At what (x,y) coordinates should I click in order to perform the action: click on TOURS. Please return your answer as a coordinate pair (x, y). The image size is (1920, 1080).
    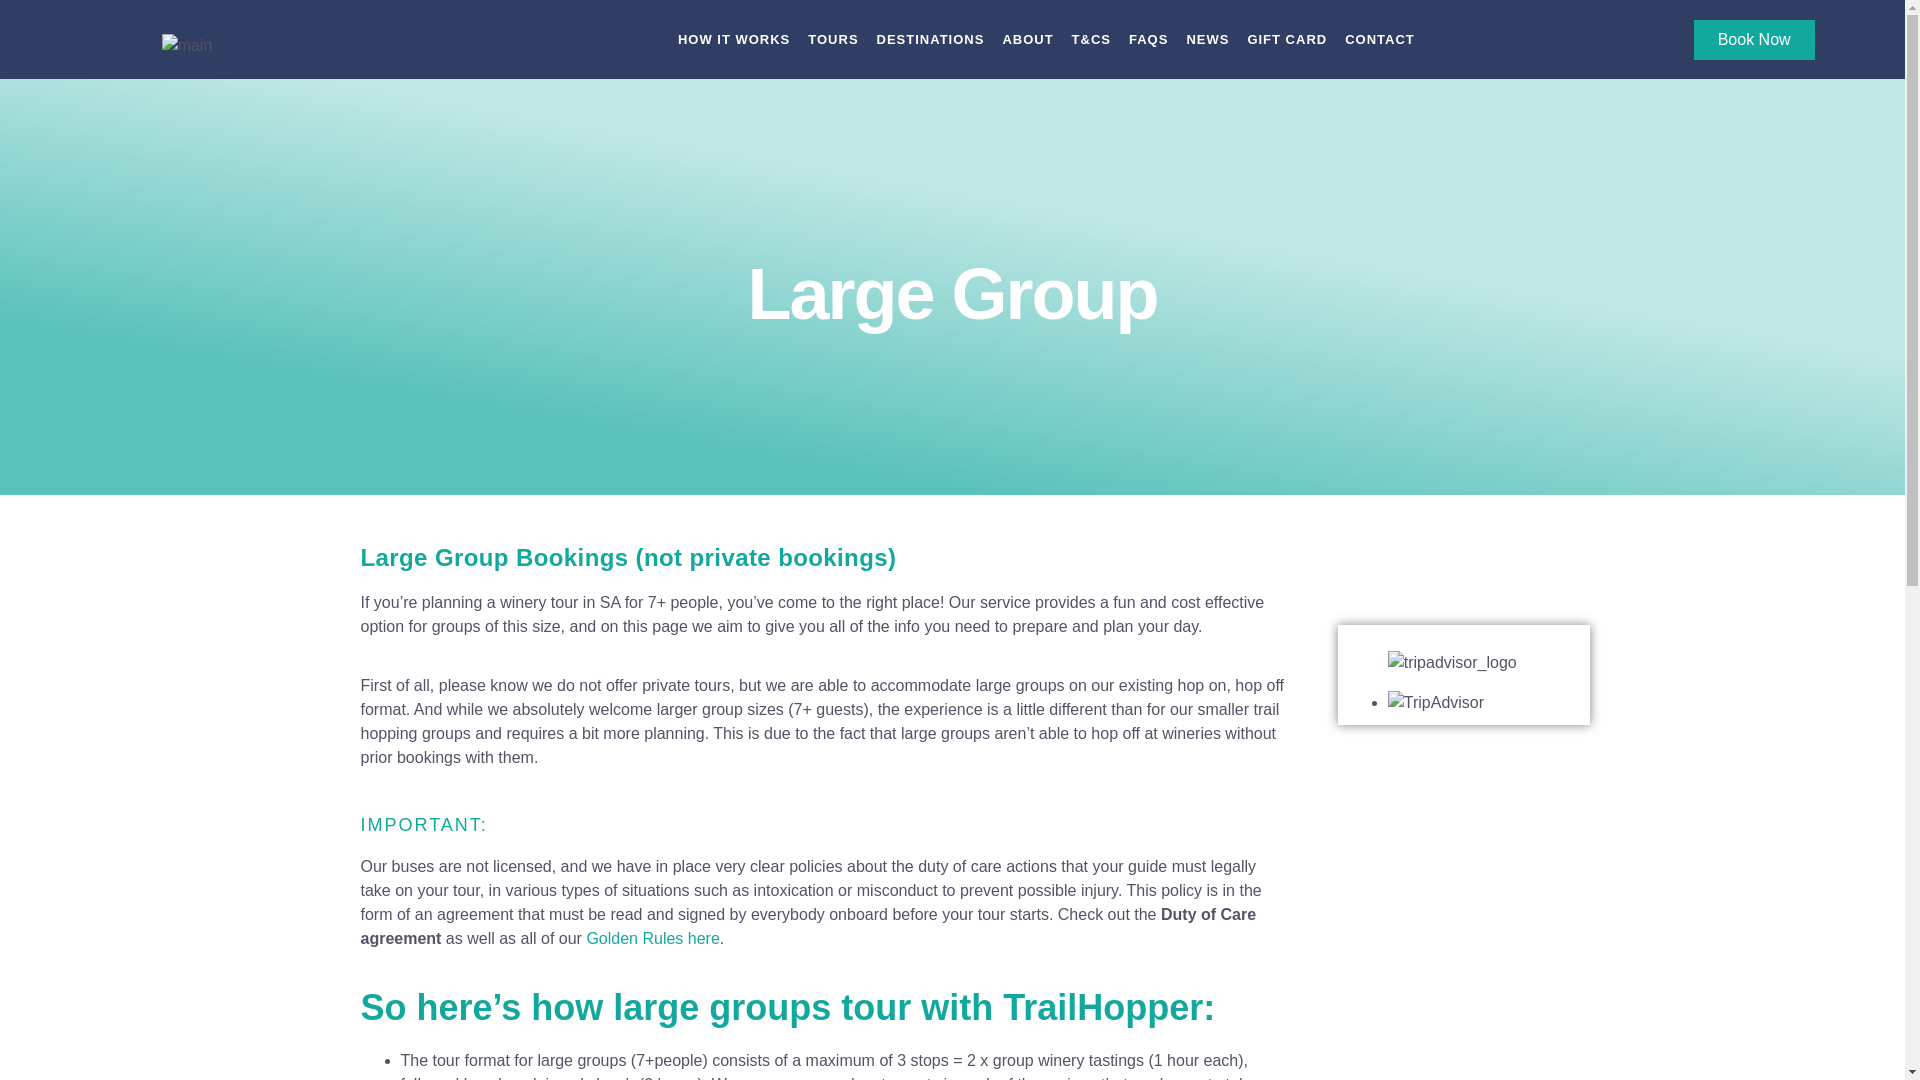
    Looking at the image, I should click on (833, 51).